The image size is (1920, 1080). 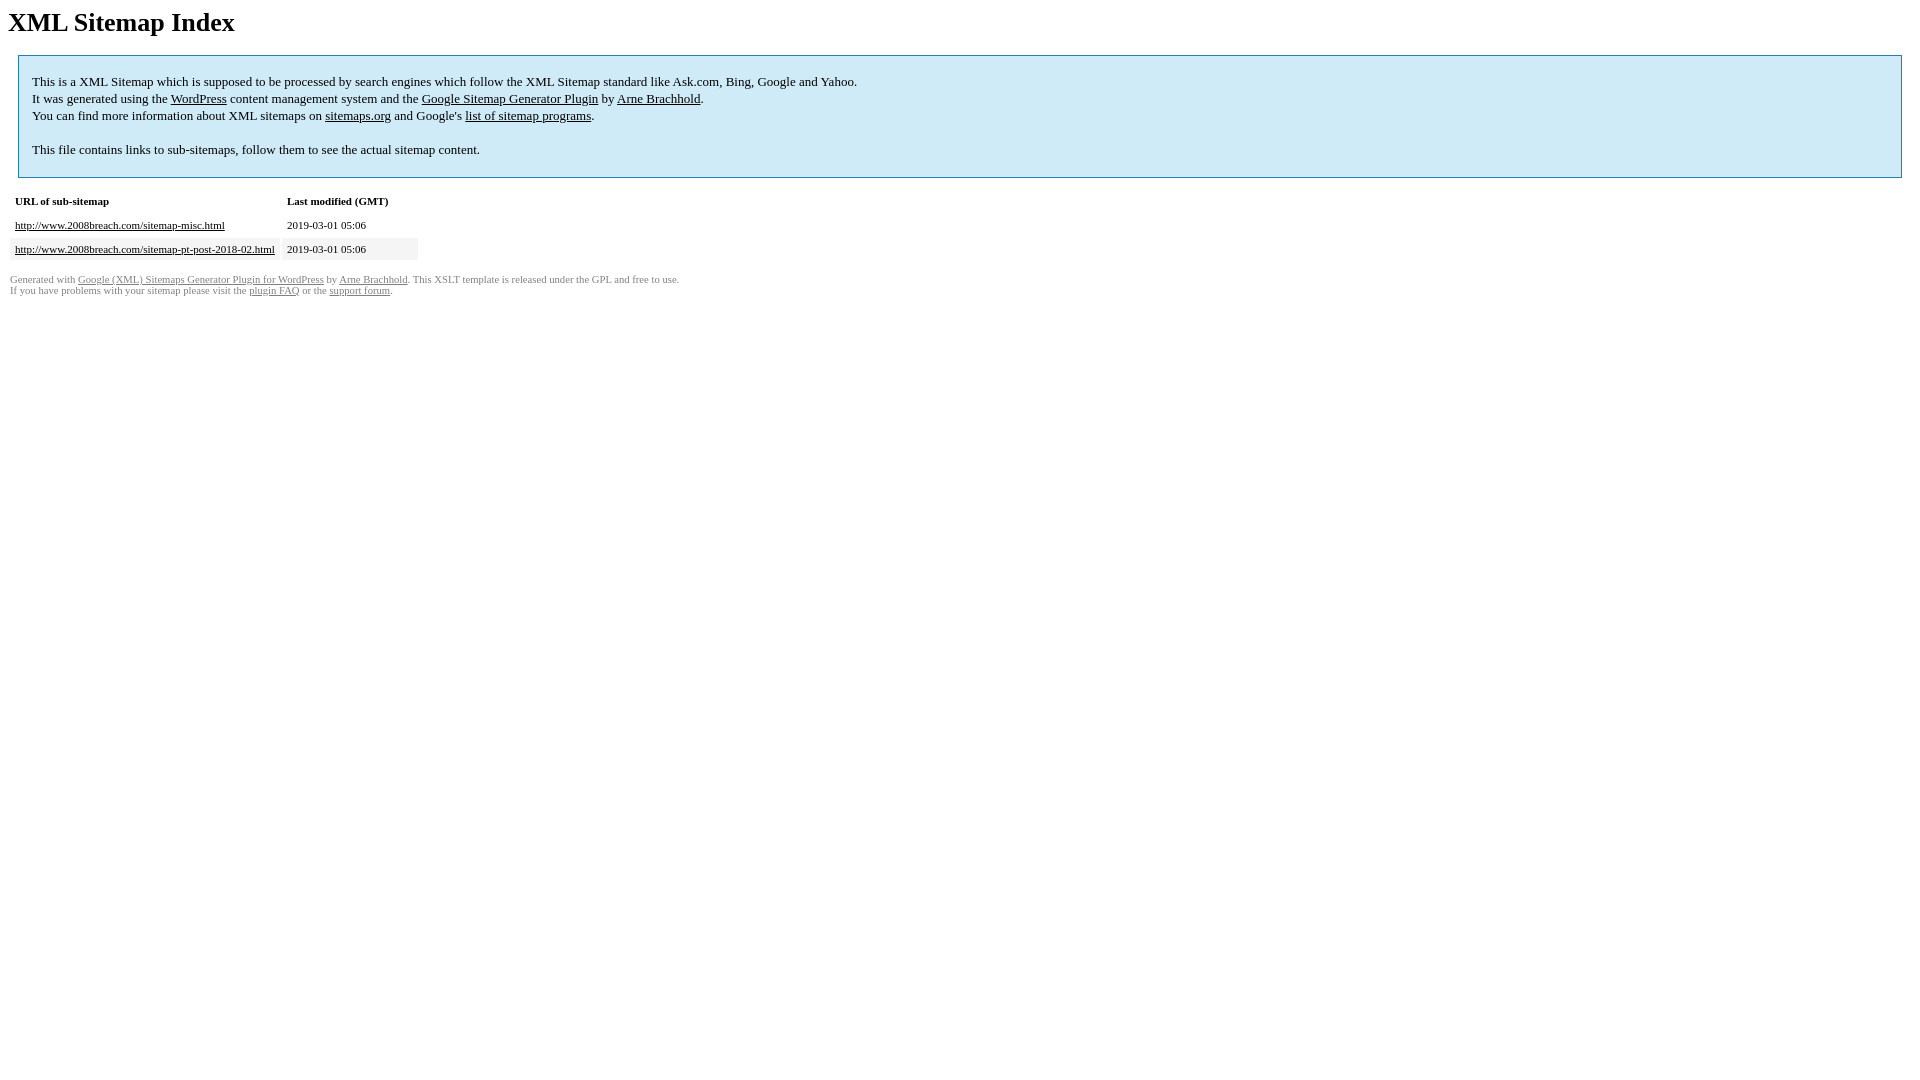 What do you see at coordinates (373, 280) in the screenshot?
I see `Arne Brachhold` at bounding box center [373, 280].